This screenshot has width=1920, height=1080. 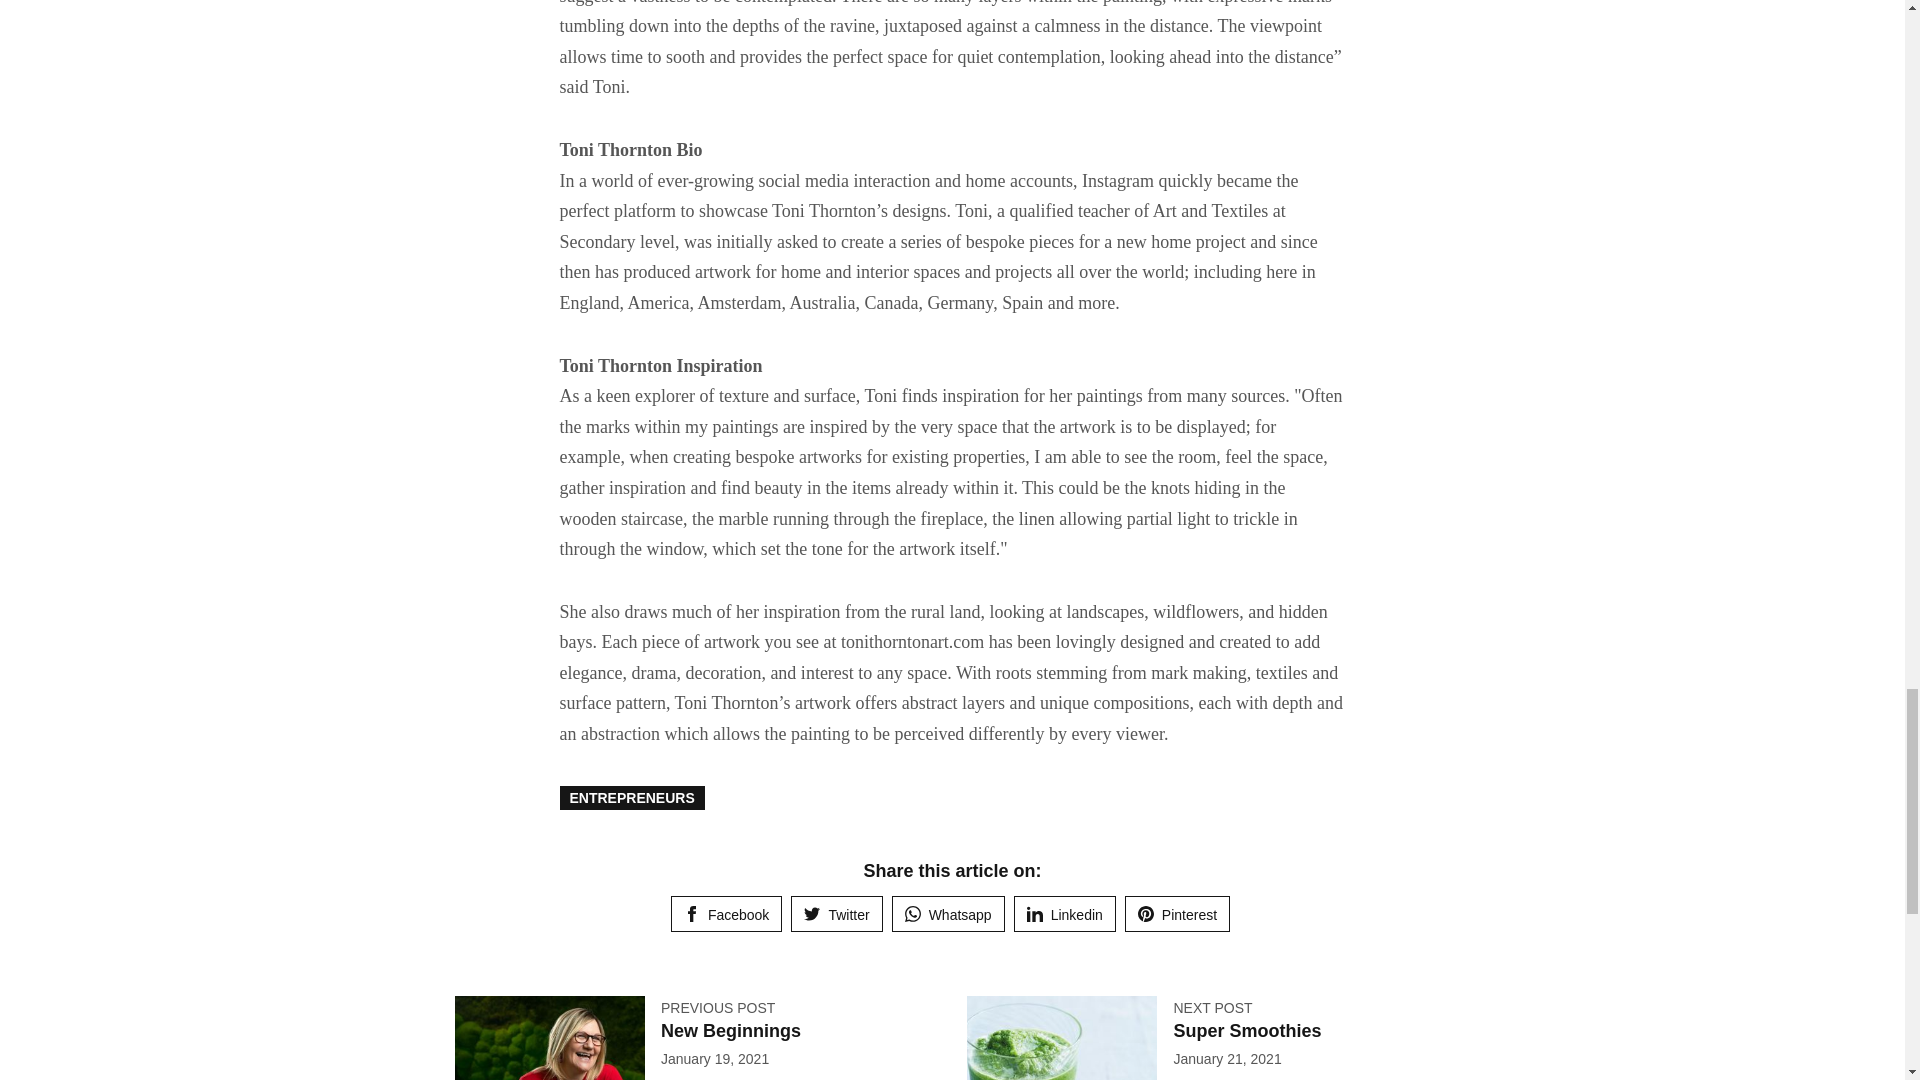 What do you see at coordinates (714, 1058) in the screenshot?
I see `19 January, 2021` at bounding box center [714, 1058].